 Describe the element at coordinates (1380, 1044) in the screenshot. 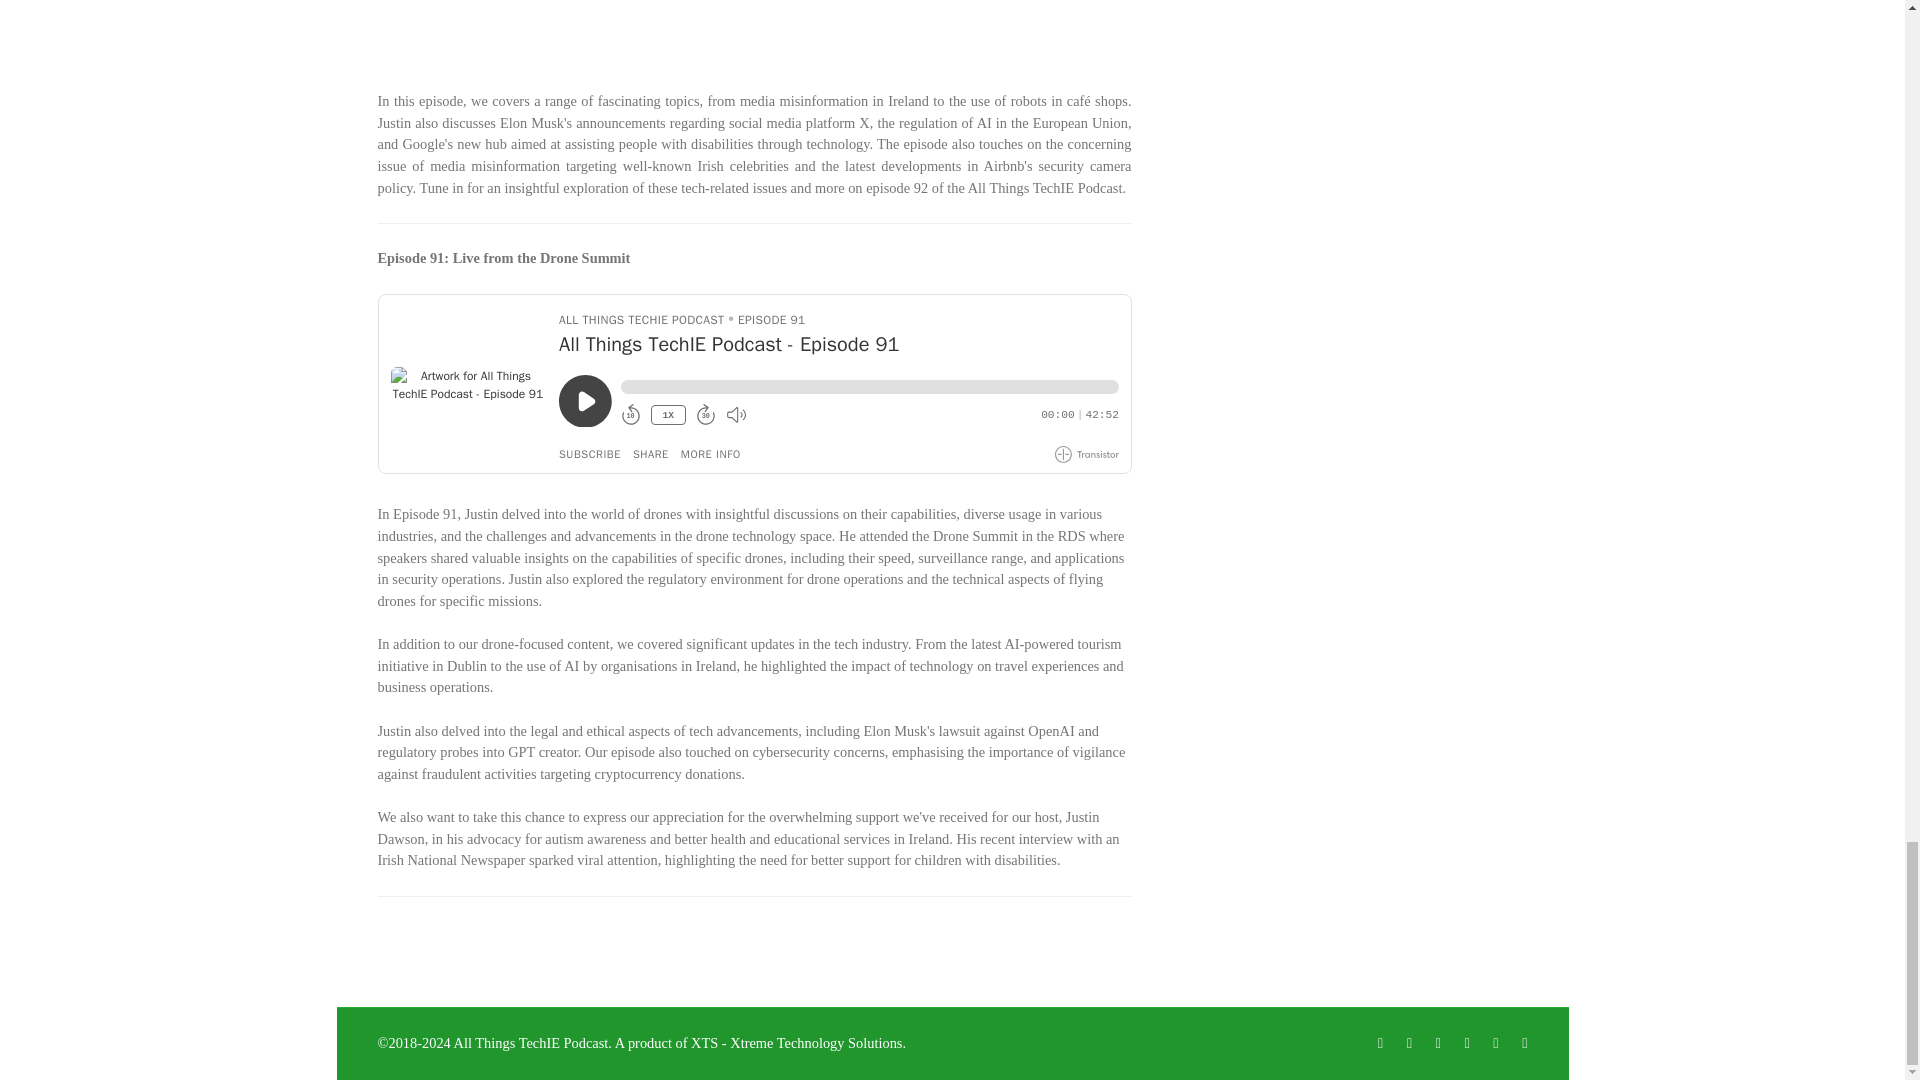

I see `Google Podcasts` at that location.